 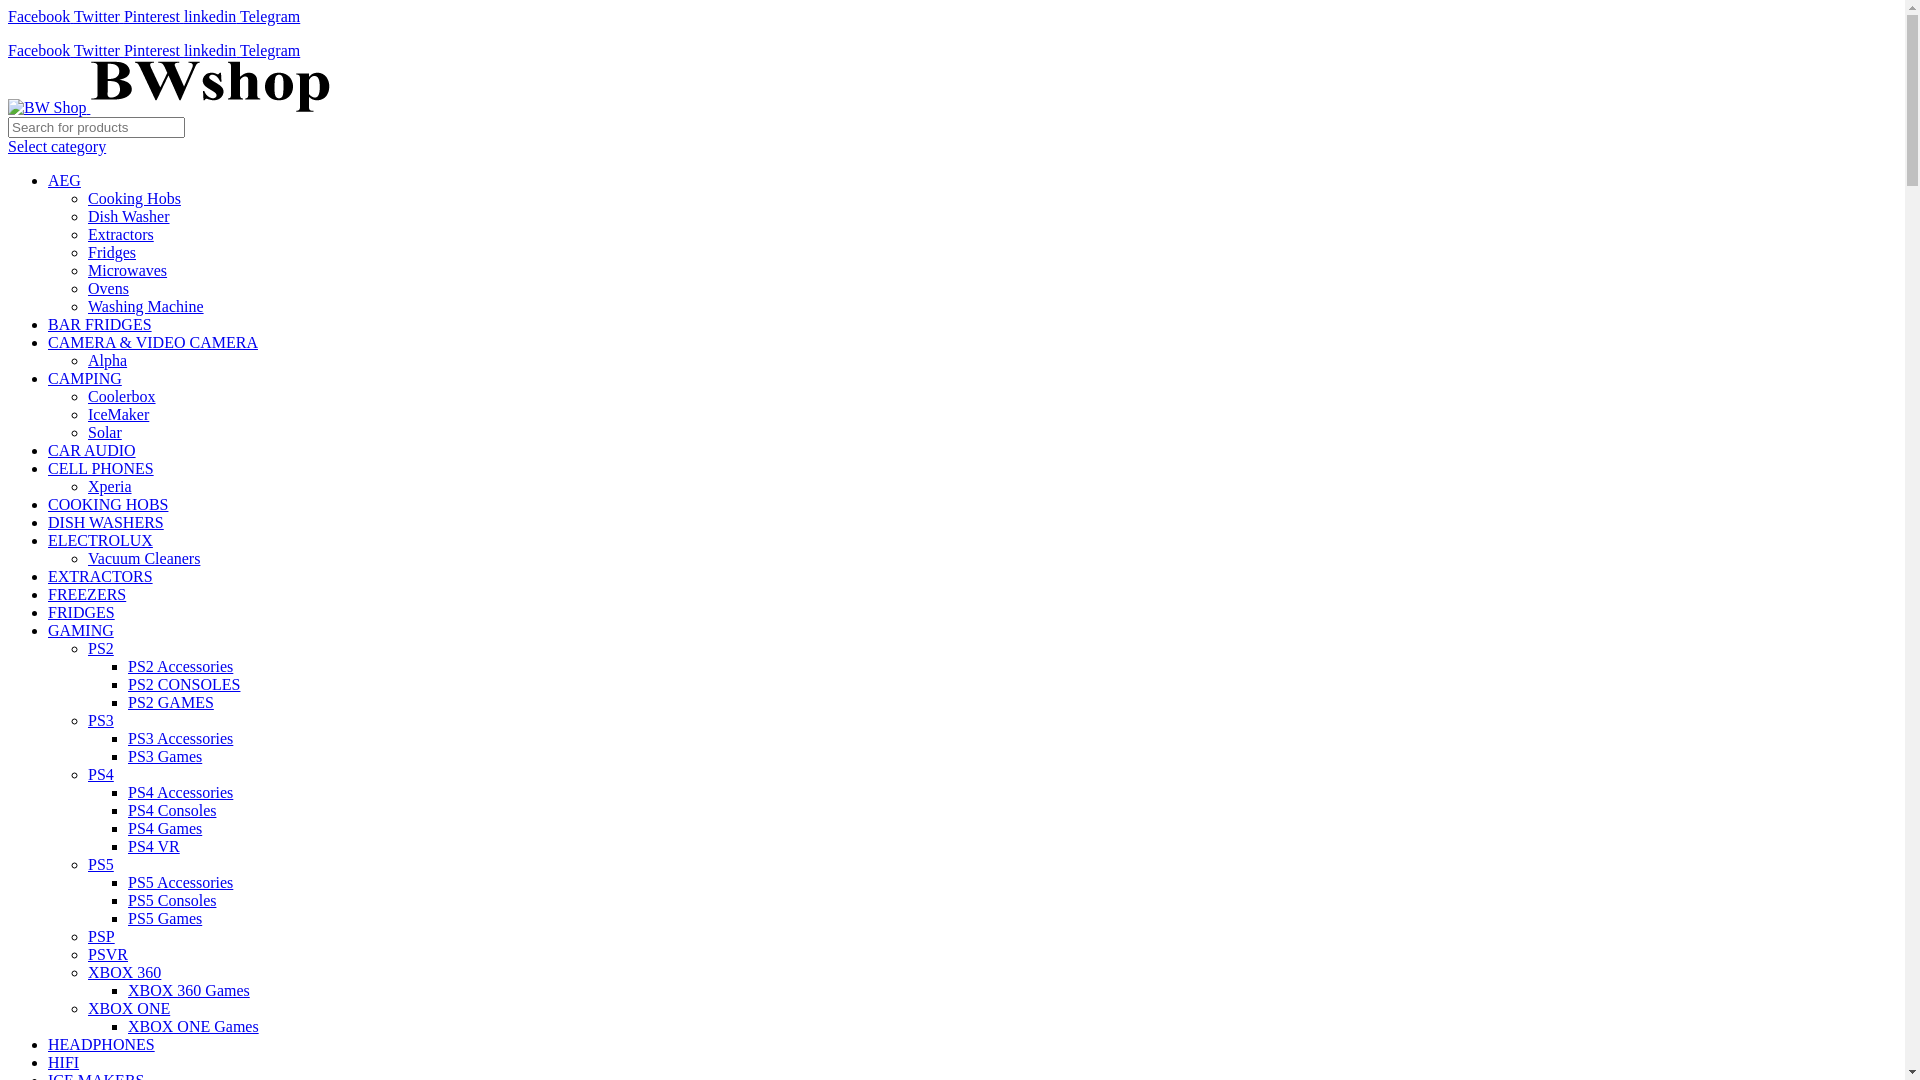 What do you see at coordinates (101, 864) in the screenshot?
I see `PS5` at bounding box center [101, 864].